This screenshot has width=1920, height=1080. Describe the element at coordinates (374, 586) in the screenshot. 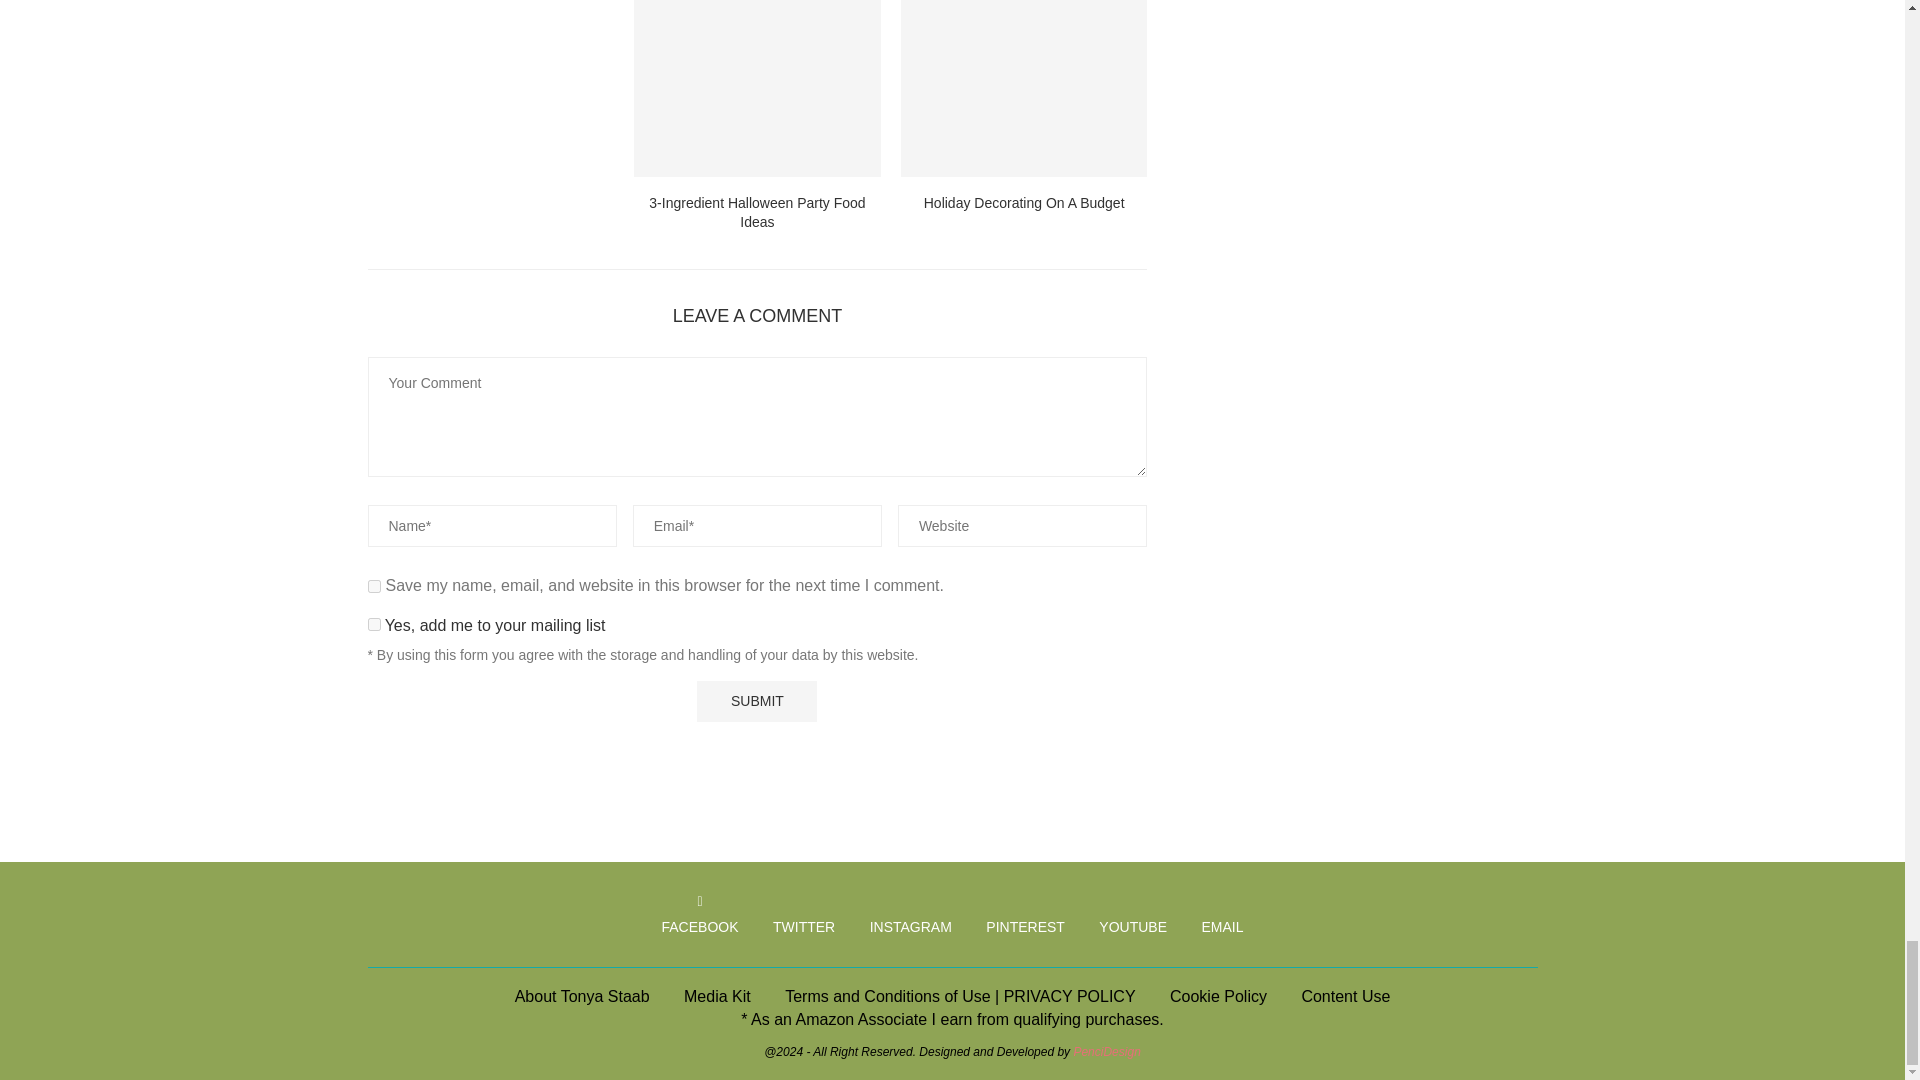

I see `yes` at that location.